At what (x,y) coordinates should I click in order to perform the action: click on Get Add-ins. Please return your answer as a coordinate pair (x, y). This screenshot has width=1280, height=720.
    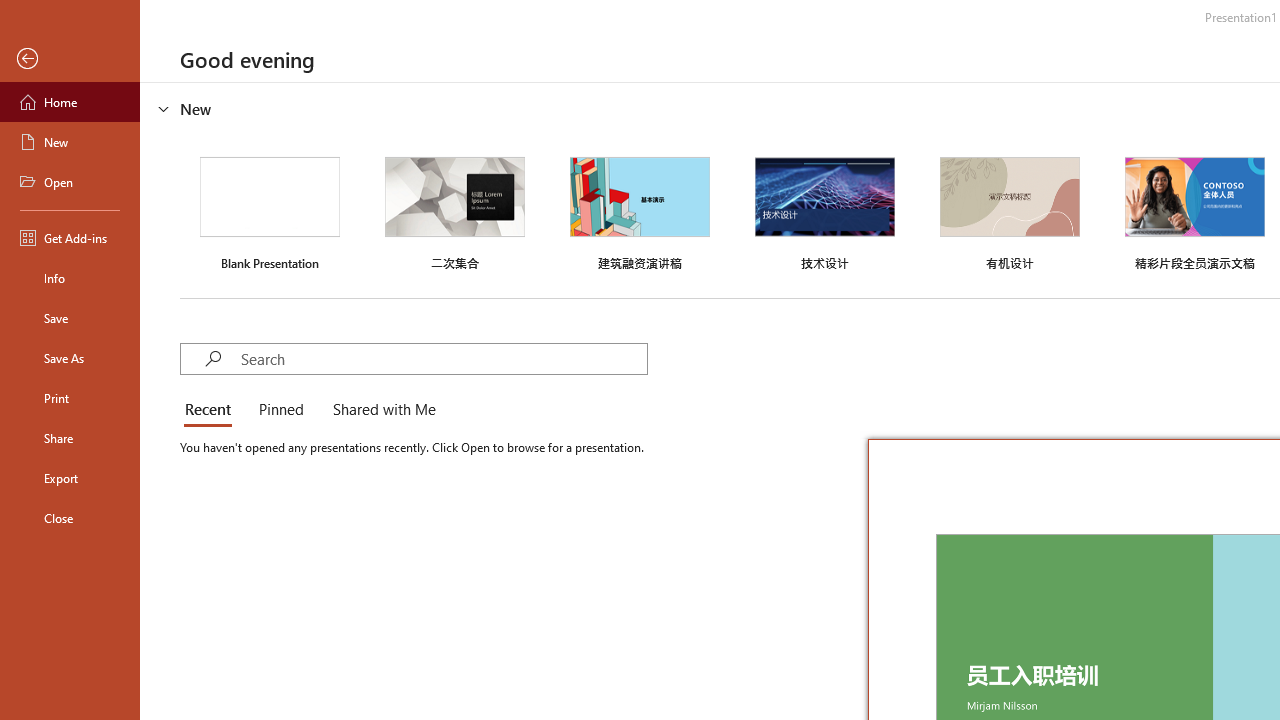
    Looking at the image, I should click on (70, 238).